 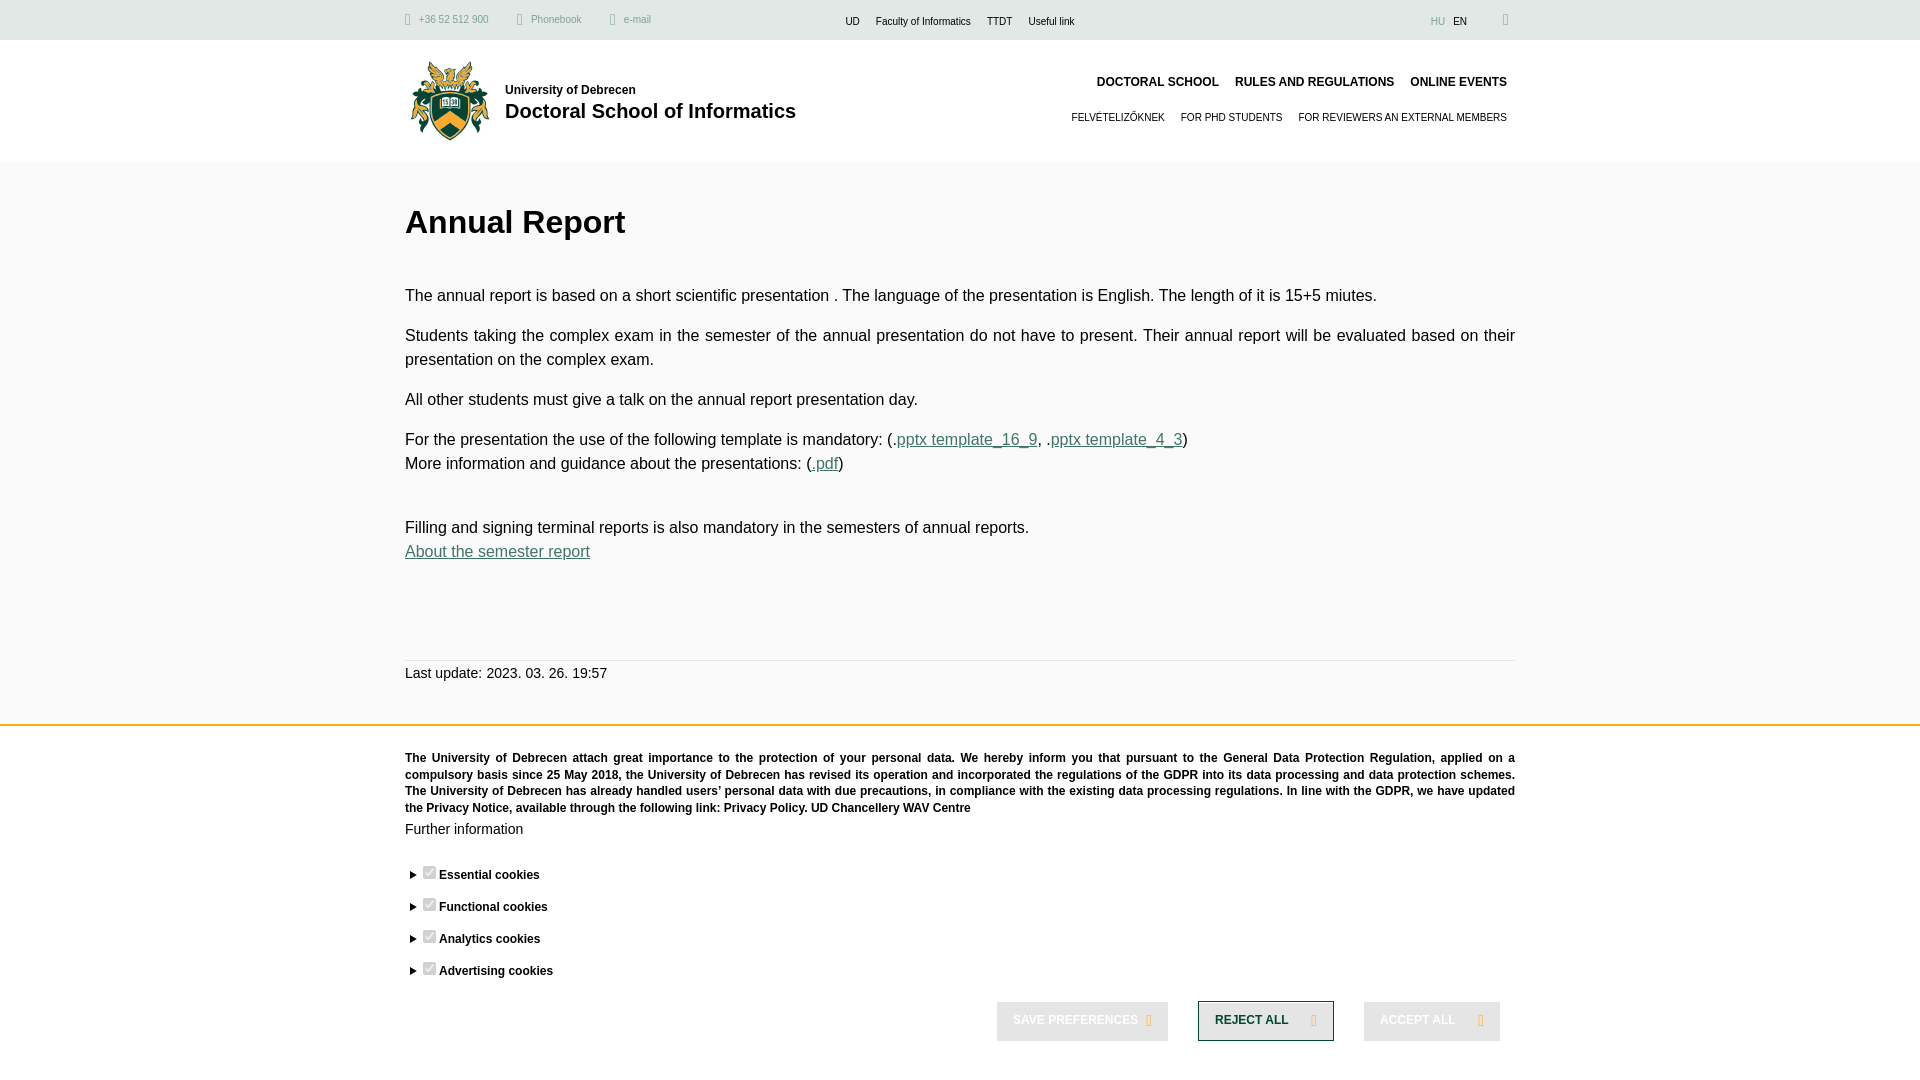 I want to click on EN, so click(x=1460, y=22).